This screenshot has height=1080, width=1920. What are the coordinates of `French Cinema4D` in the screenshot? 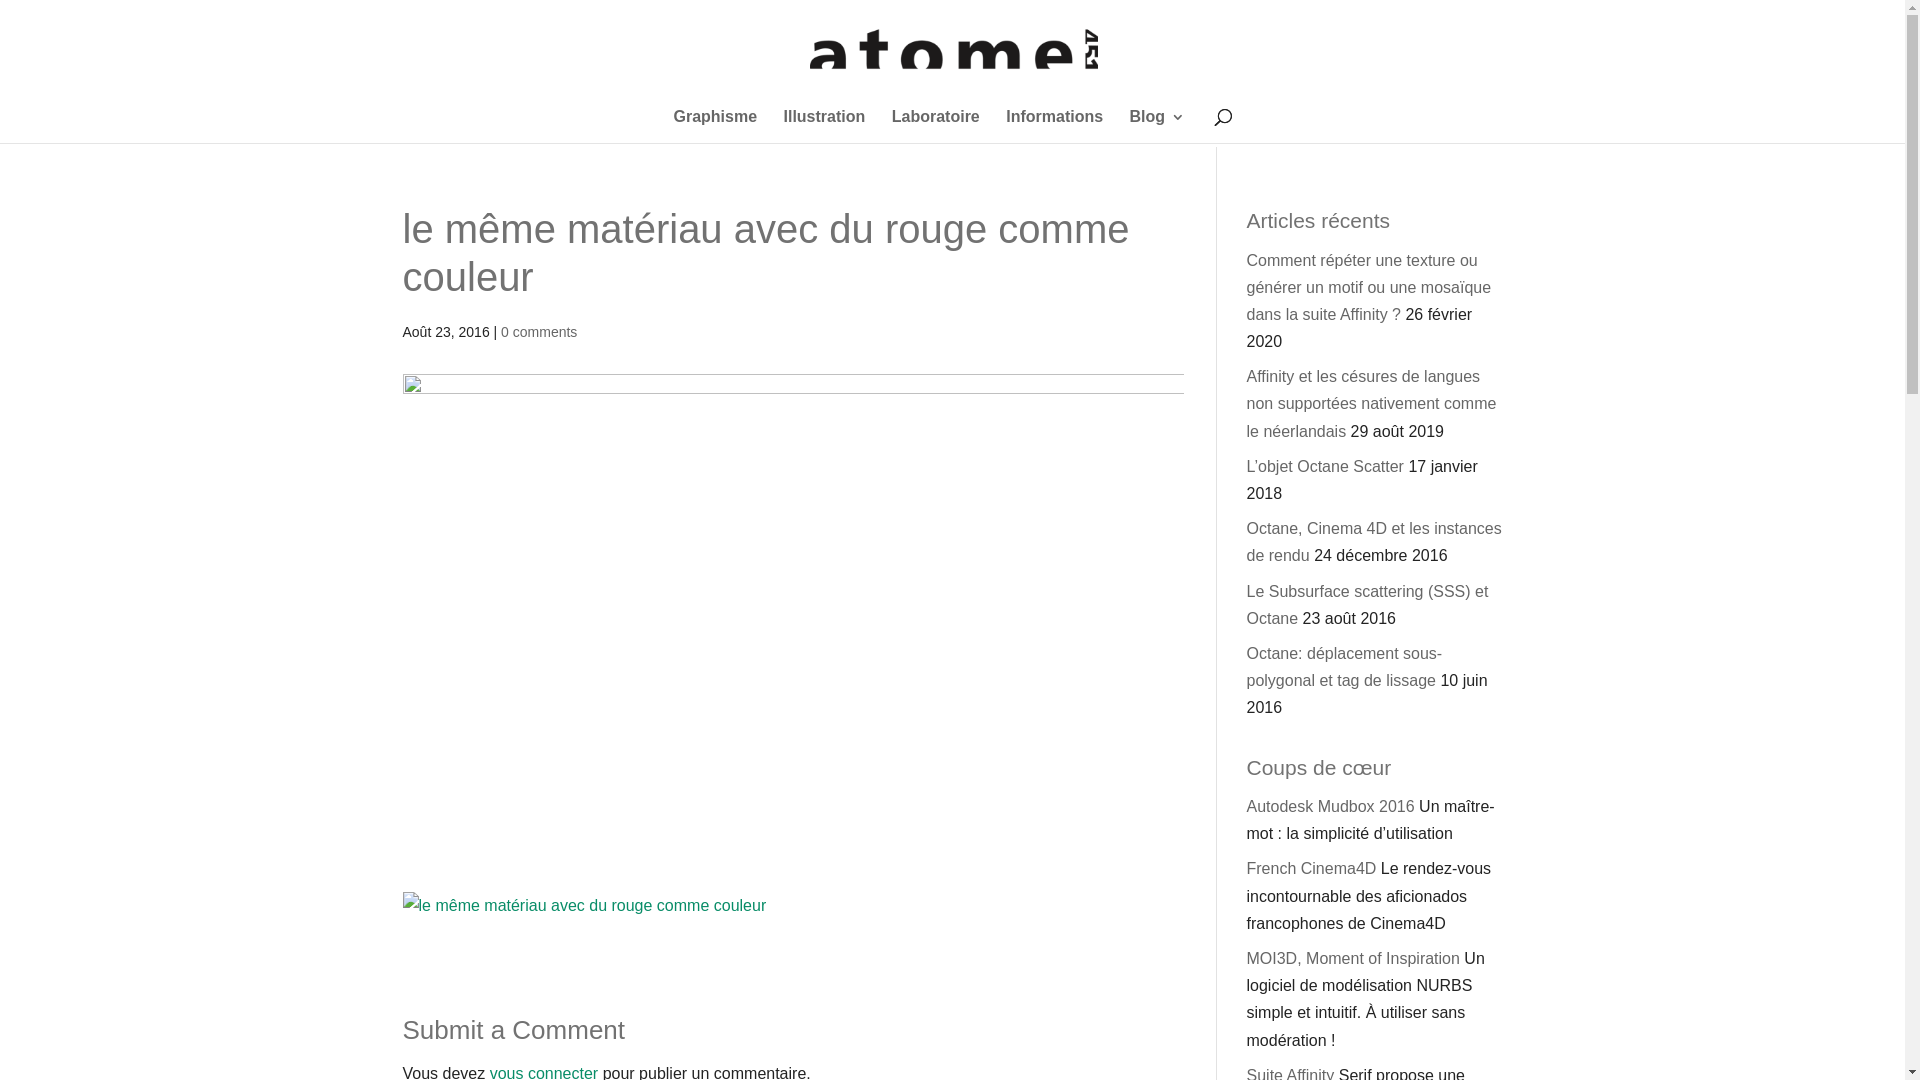 It's located at (1311, 868).